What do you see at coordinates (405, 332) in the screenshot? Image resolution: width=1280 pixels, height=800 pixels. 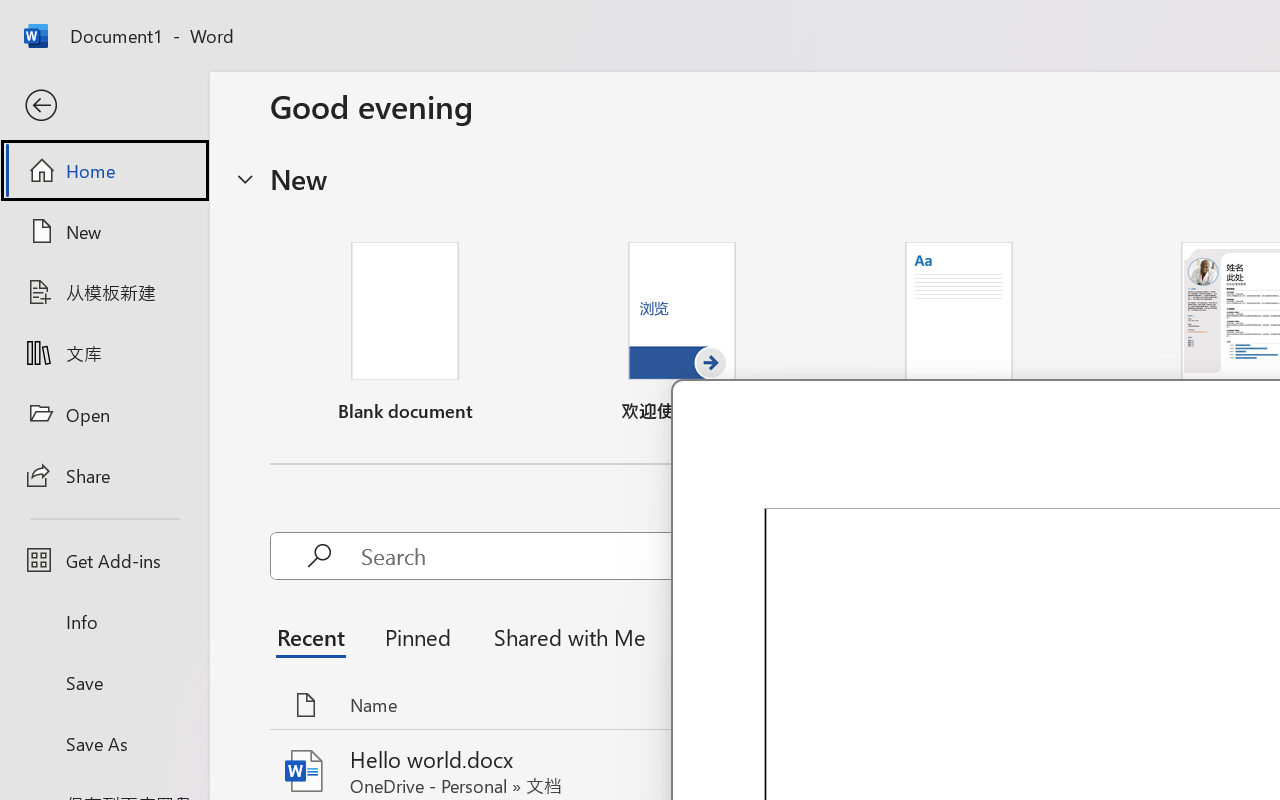 I see `Blank document` at bounding box center [405, 332].